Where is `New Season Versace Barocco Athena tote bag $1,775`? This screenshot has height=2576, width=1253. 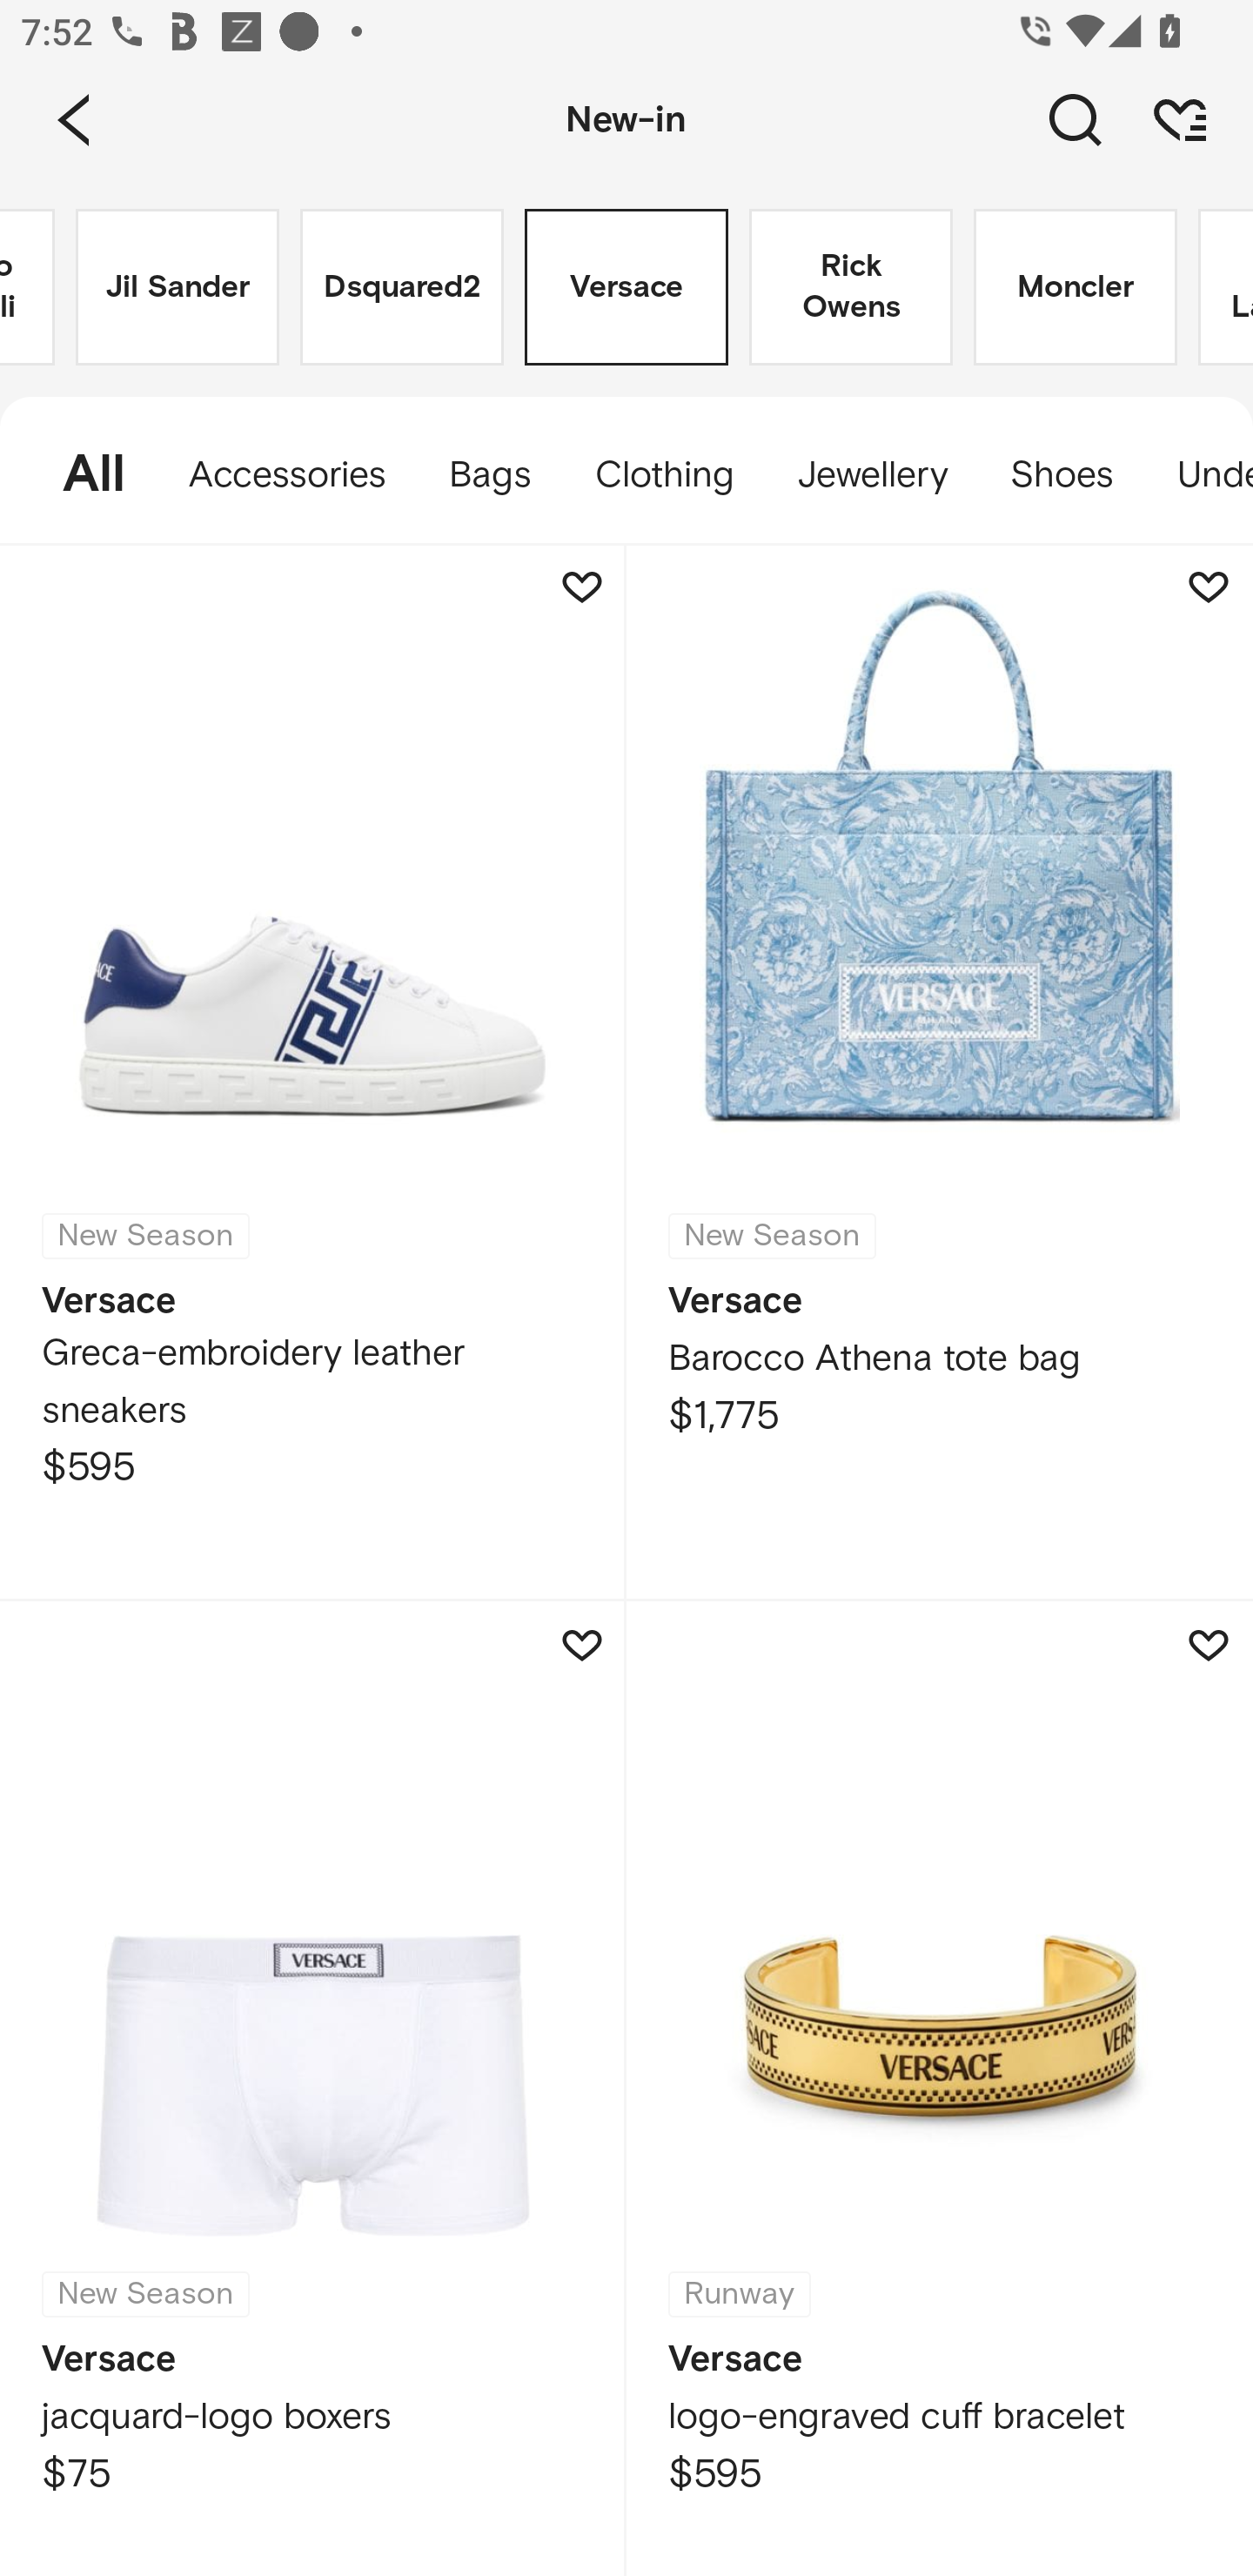 New Season Versace Barocco Athena tote bag $1,775 is located at coordinates (940, 1072).